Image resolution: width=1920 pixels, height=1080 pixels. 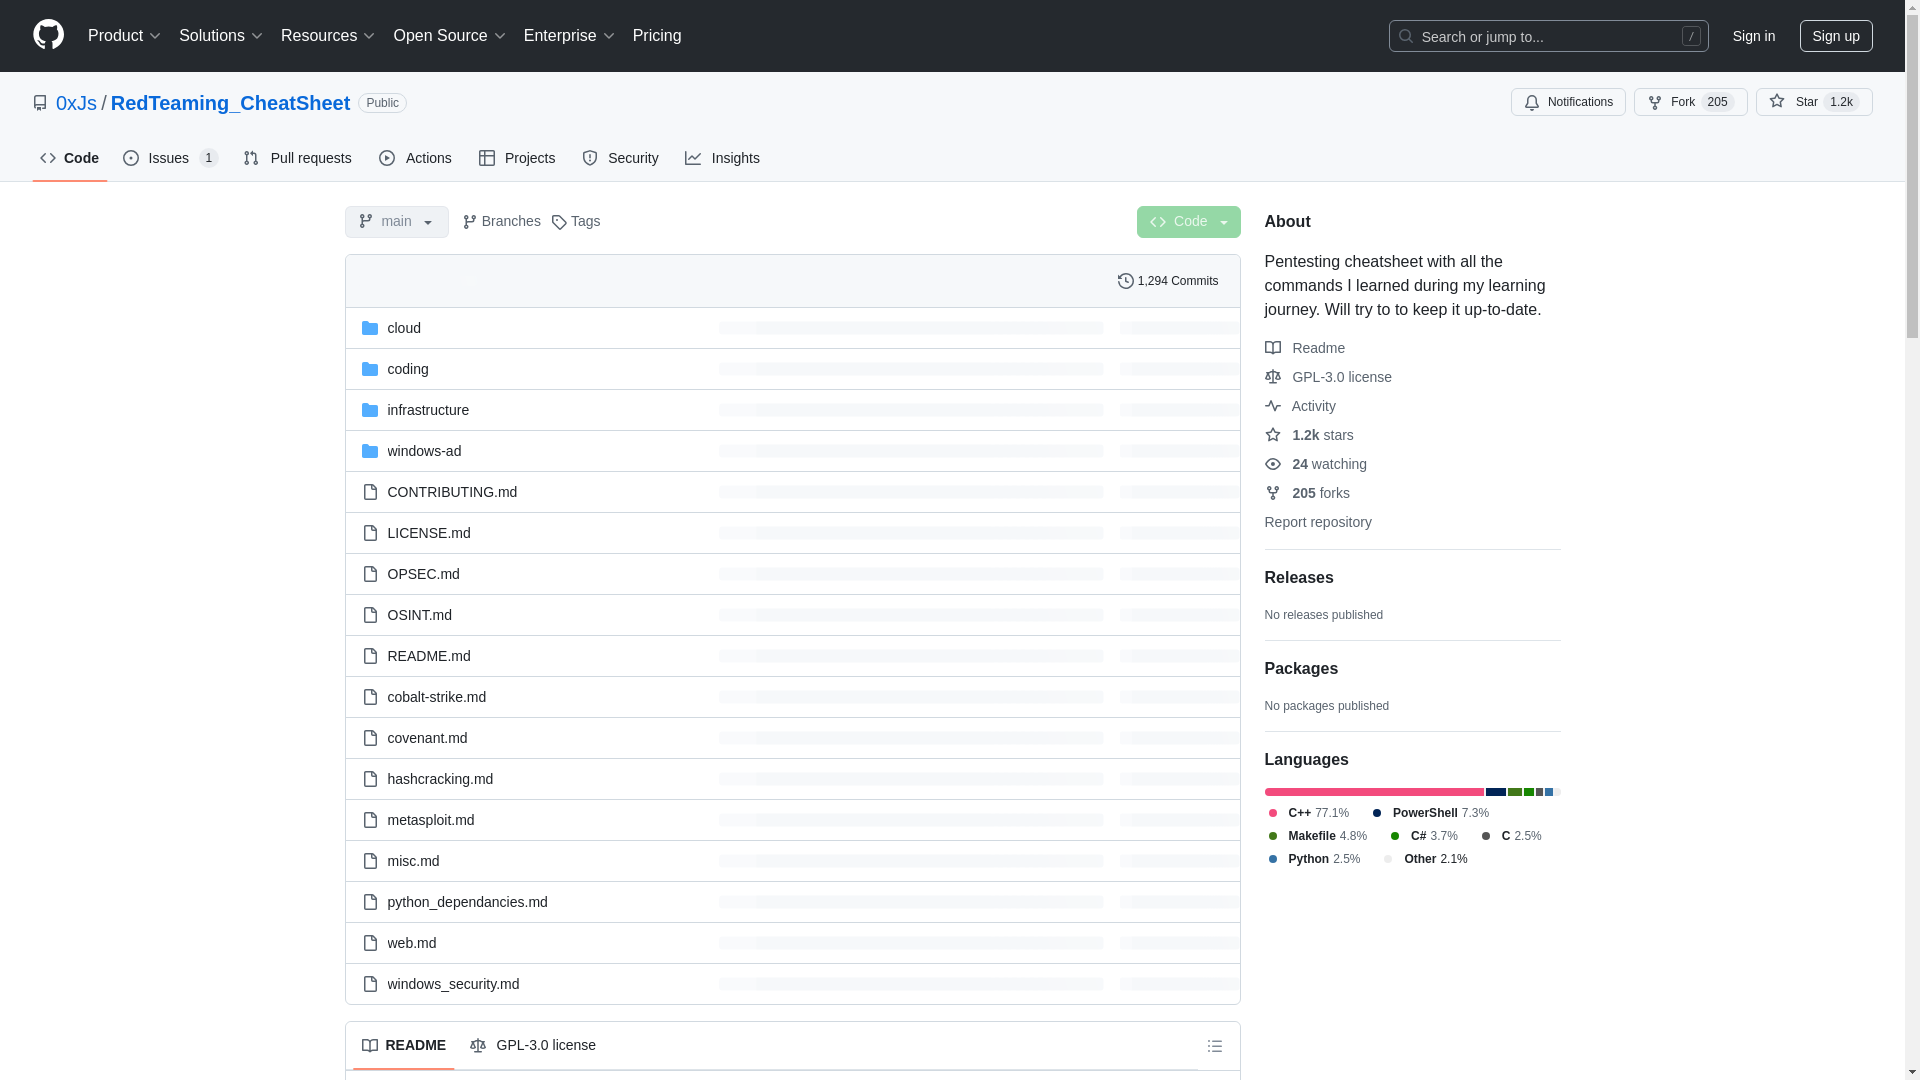 What do you see at coordinates (452, 492) in the screenshot?
I see `CONTRIBUTING.md` at bounding box center [452, 492].